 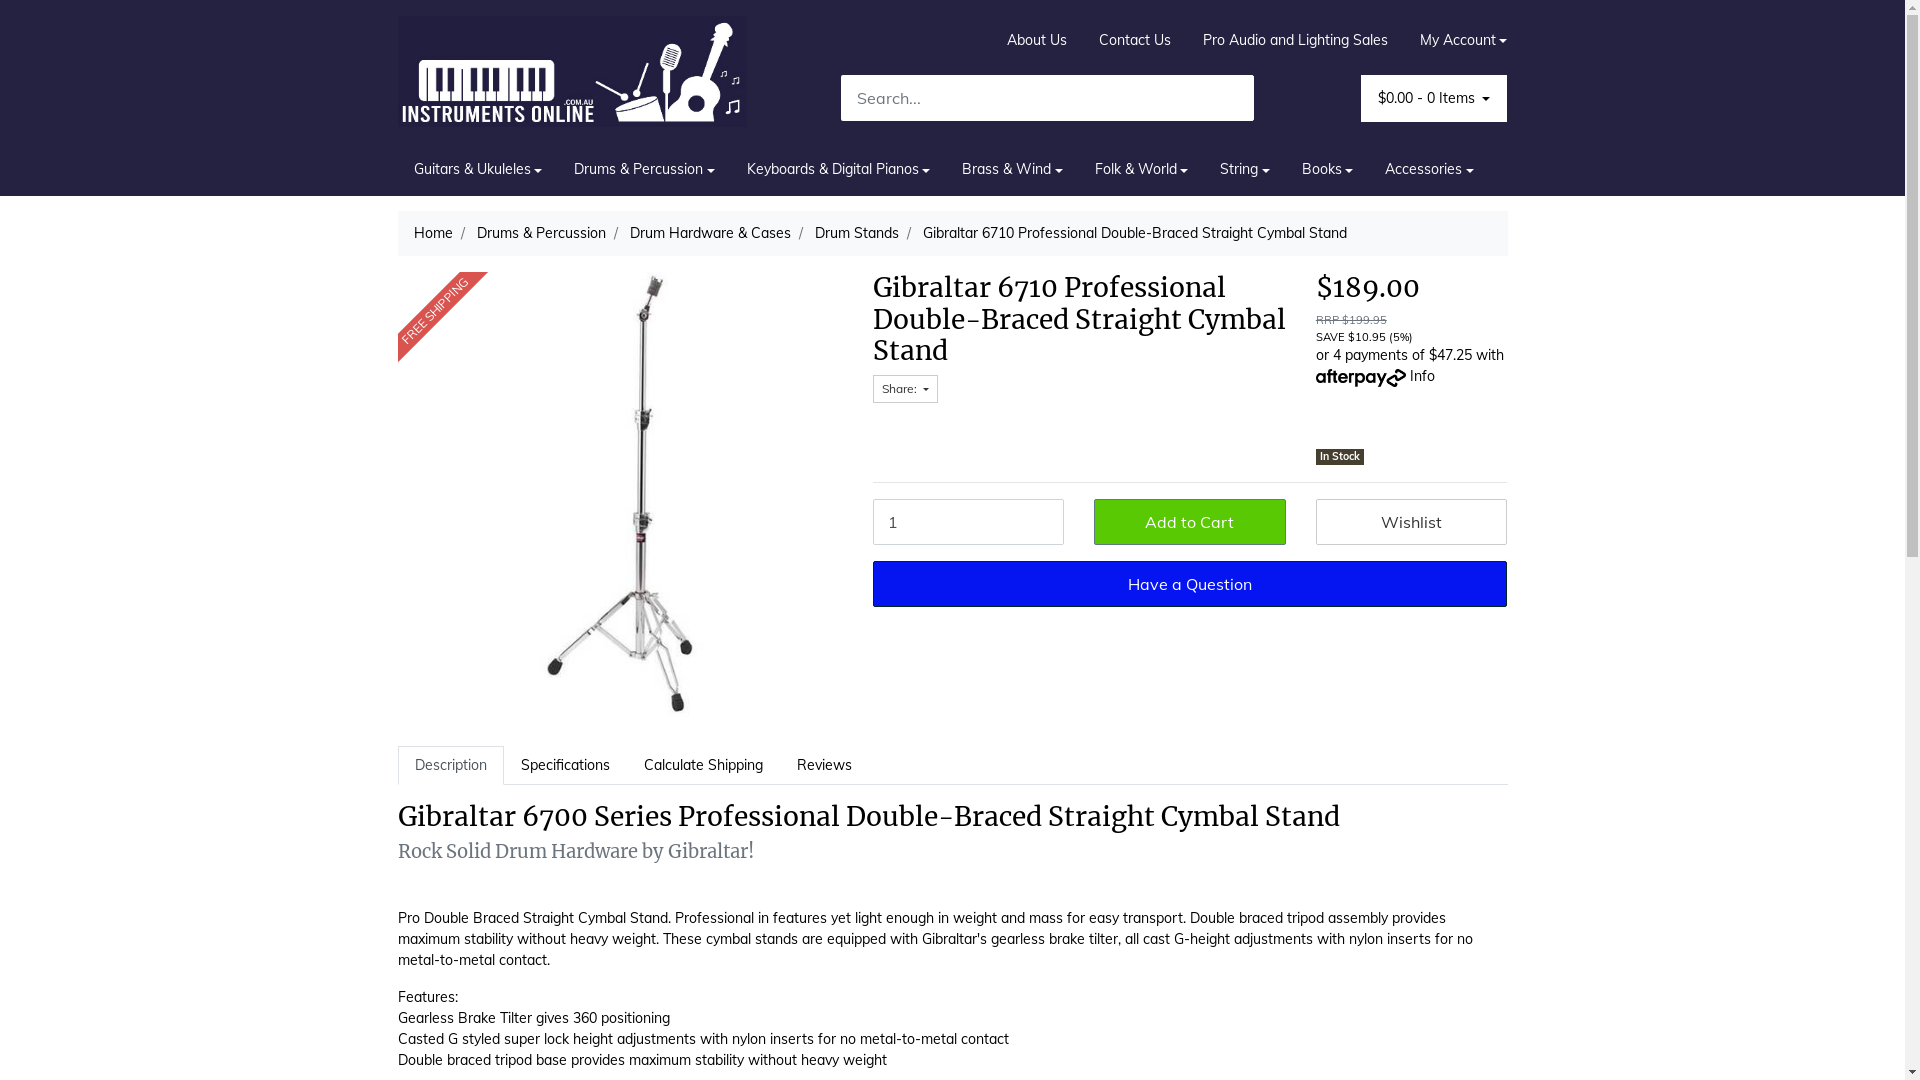 I want to click on Search, so click(x=1239, y=98).